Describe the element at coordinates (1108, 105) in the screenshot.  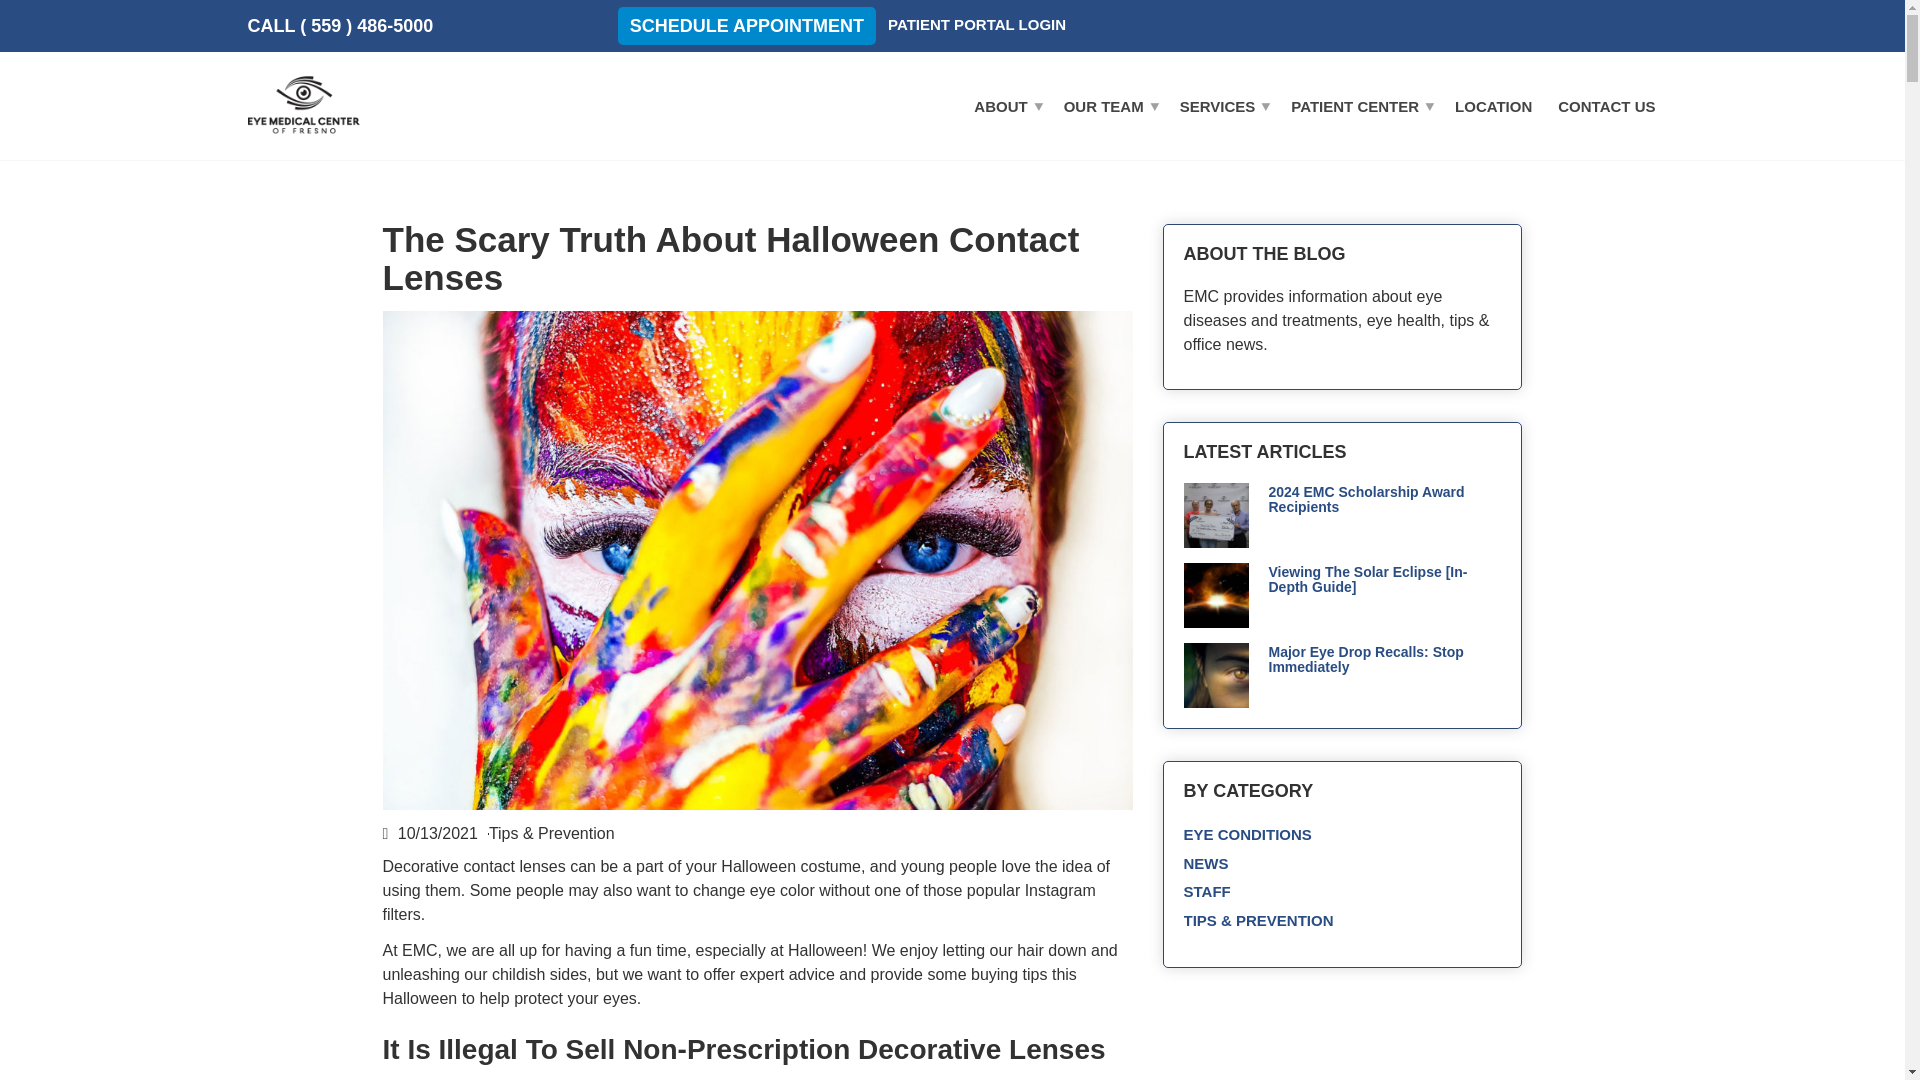
I see `OUR TEAM` at that location.